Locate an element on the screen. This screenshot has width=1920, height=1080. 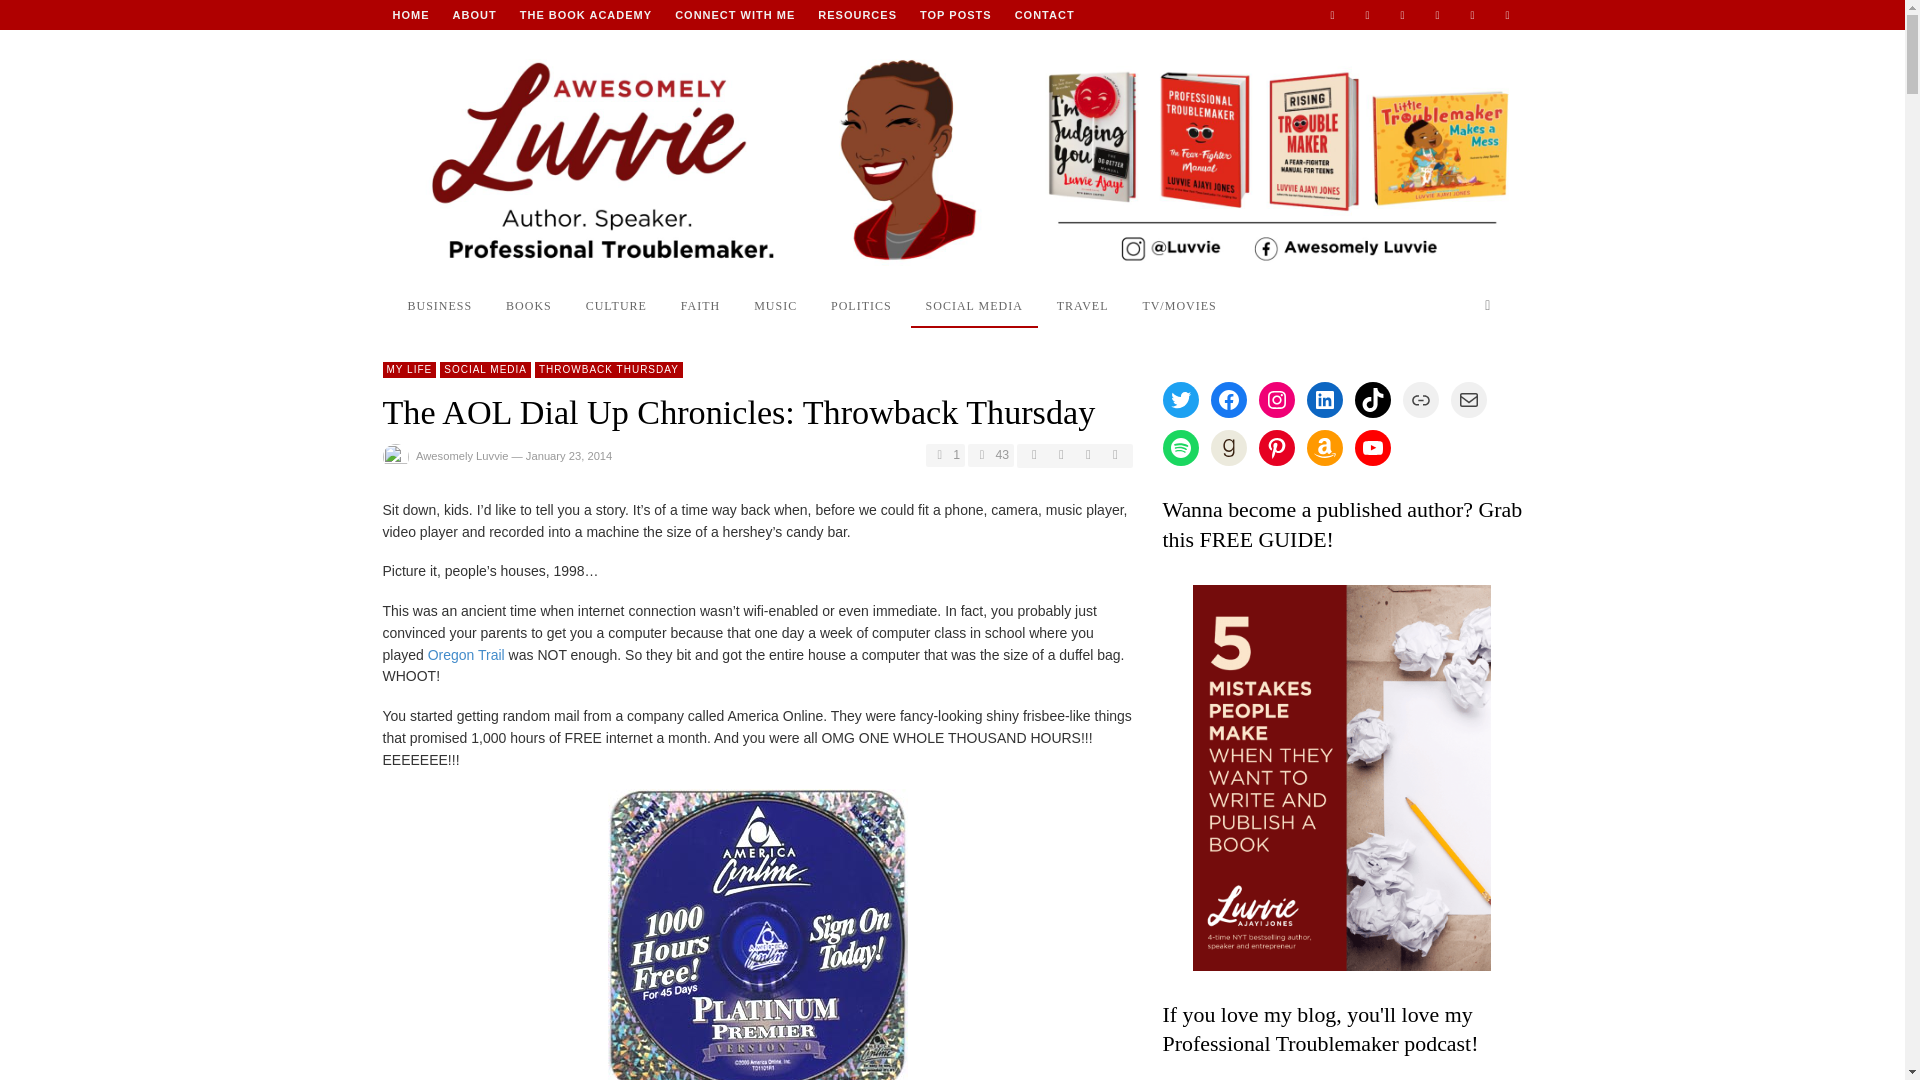
TOP POSTS is located at coordinates (956, 15).